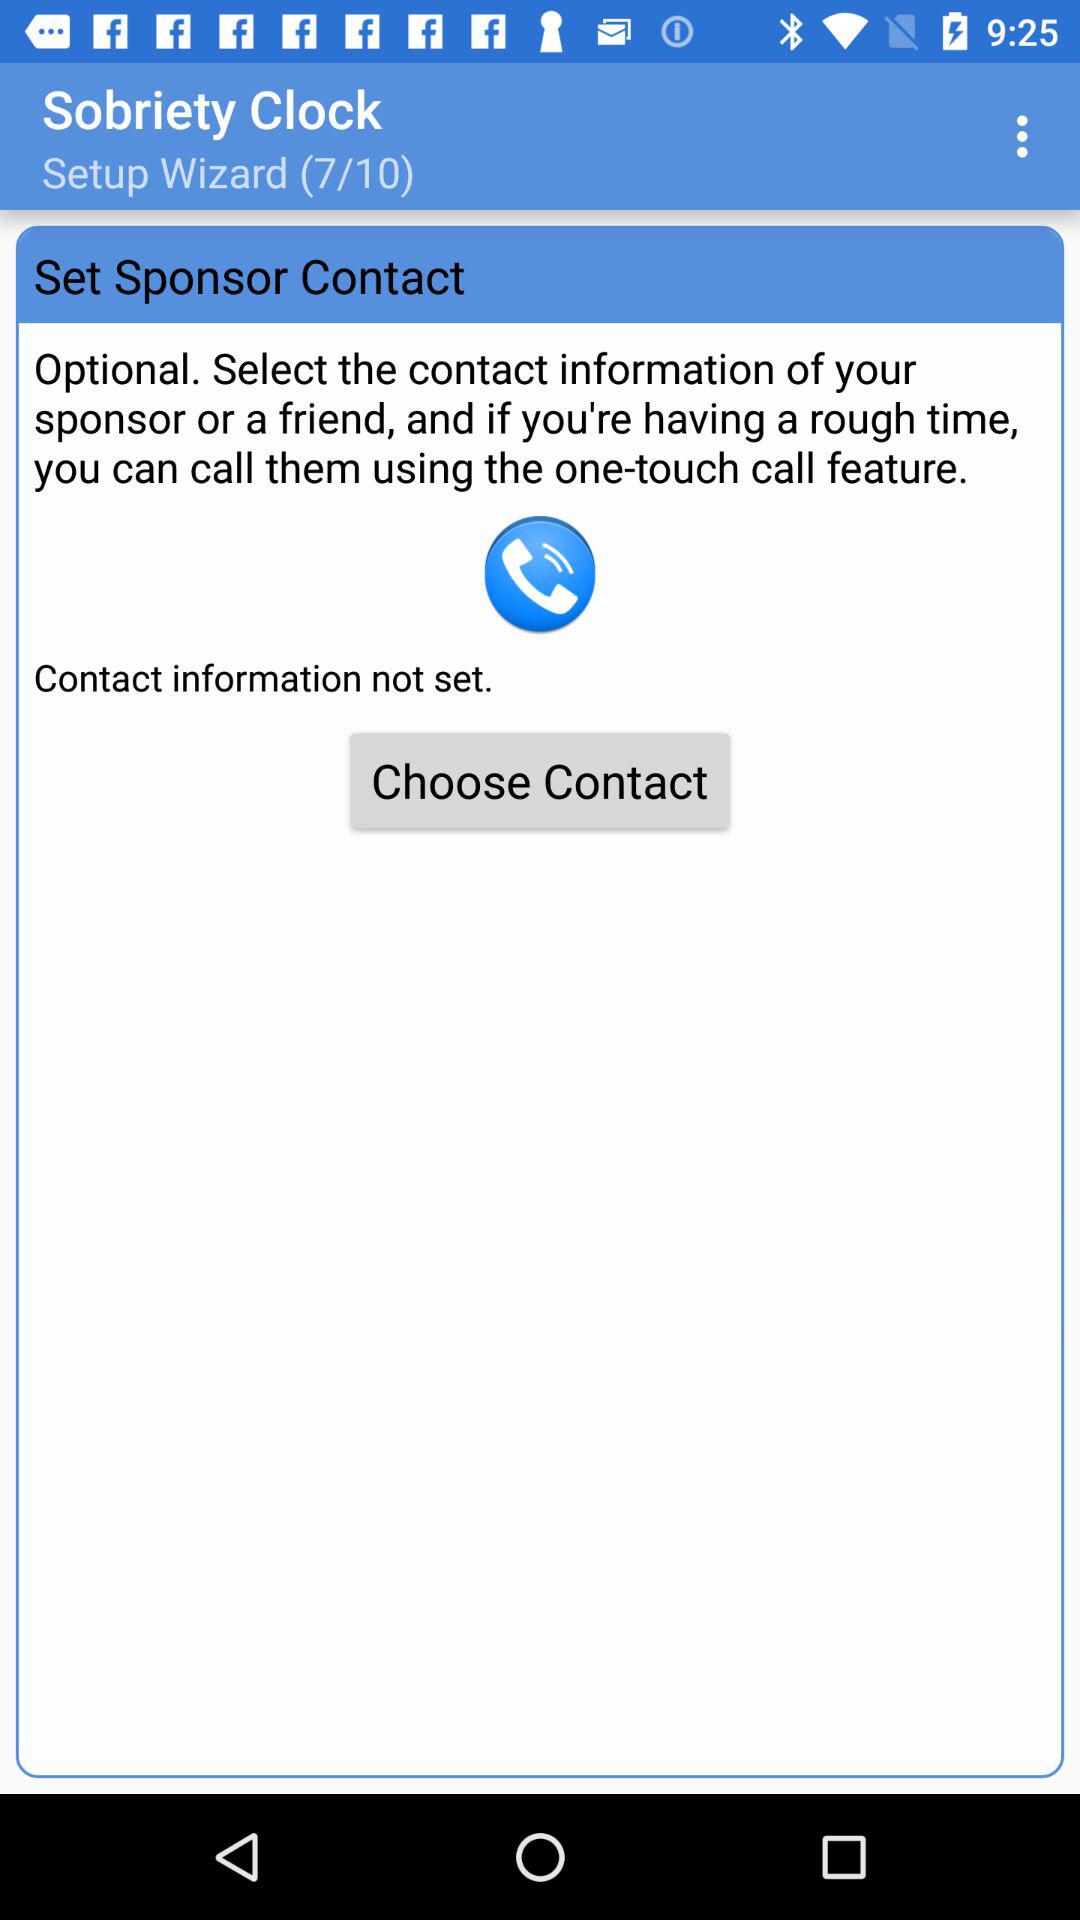 The image size is (1080, 1920). I want to click on tap the choose contact icon, so click(540, 780).